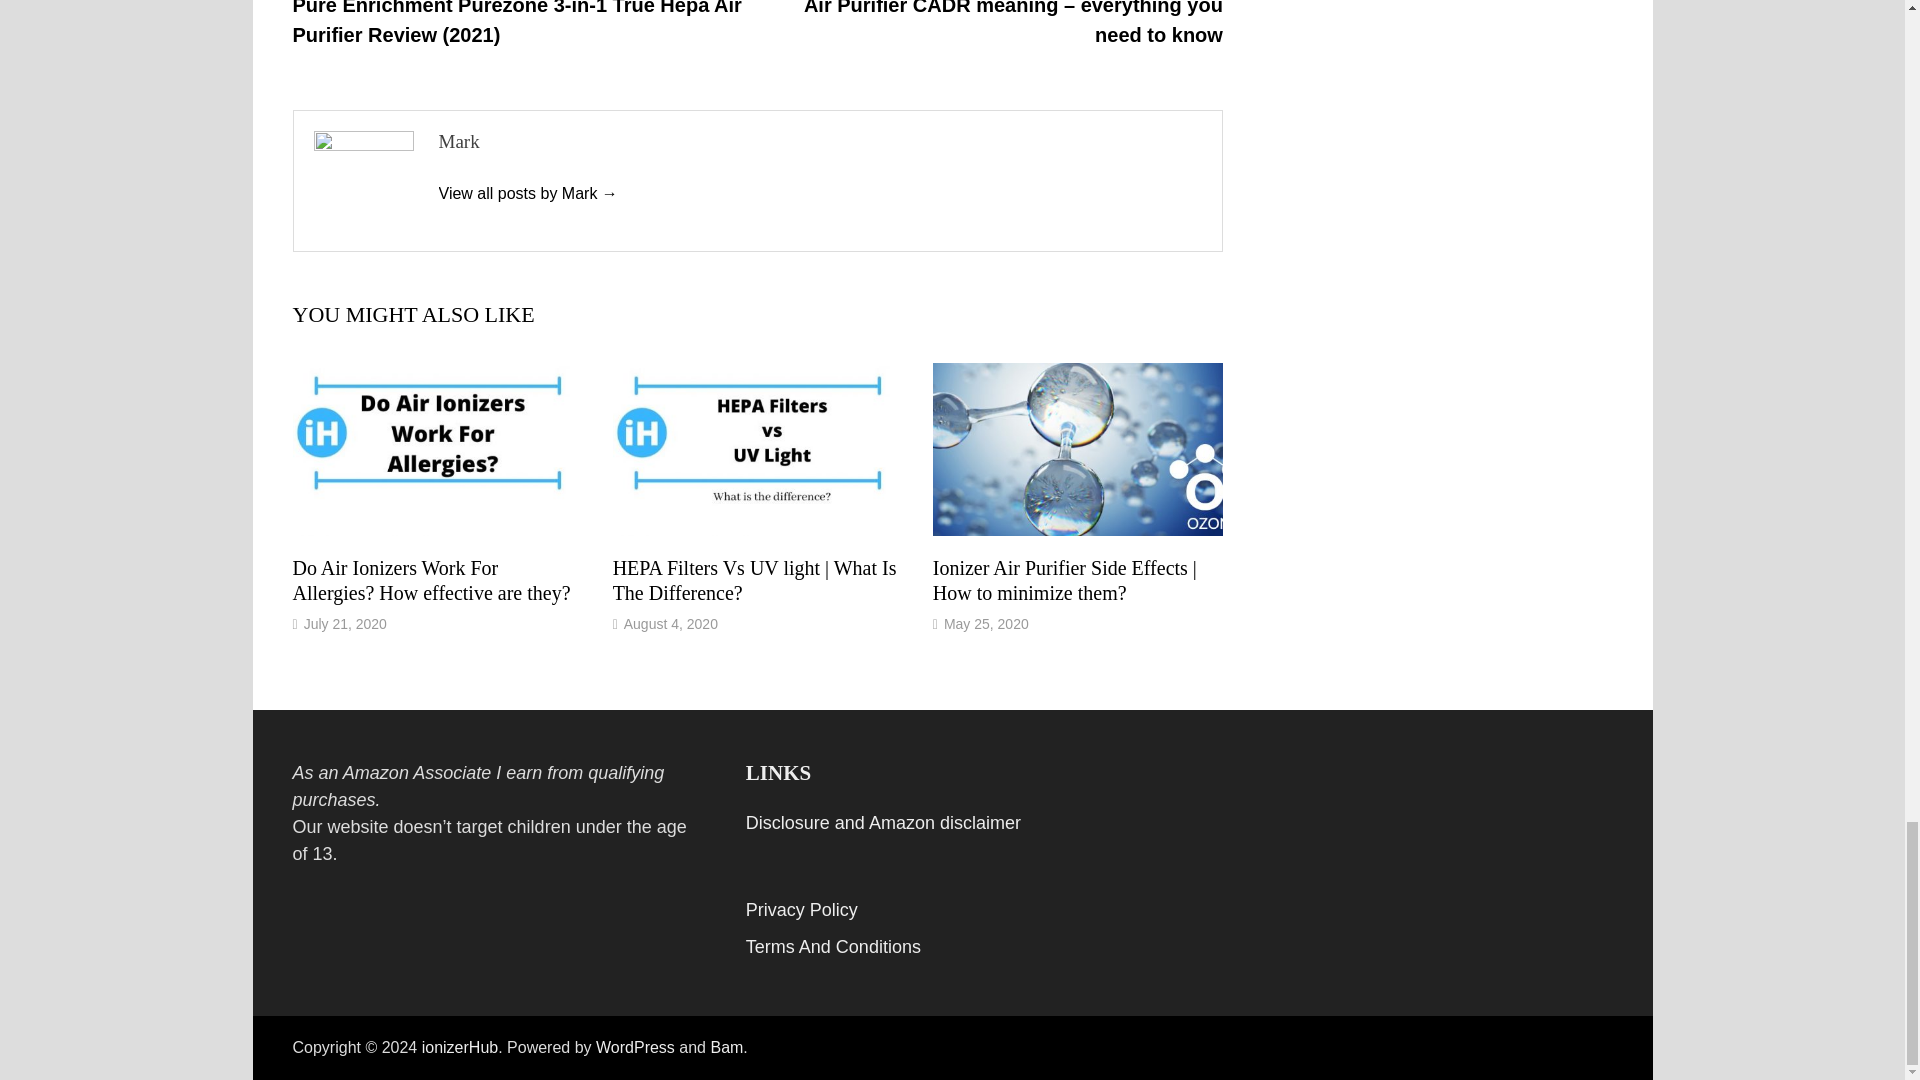 The width and height of the screenshot is (1920, 1080). Describe the element at coordinates (526, 192) in the screenshot. I see `Mark` at that location.